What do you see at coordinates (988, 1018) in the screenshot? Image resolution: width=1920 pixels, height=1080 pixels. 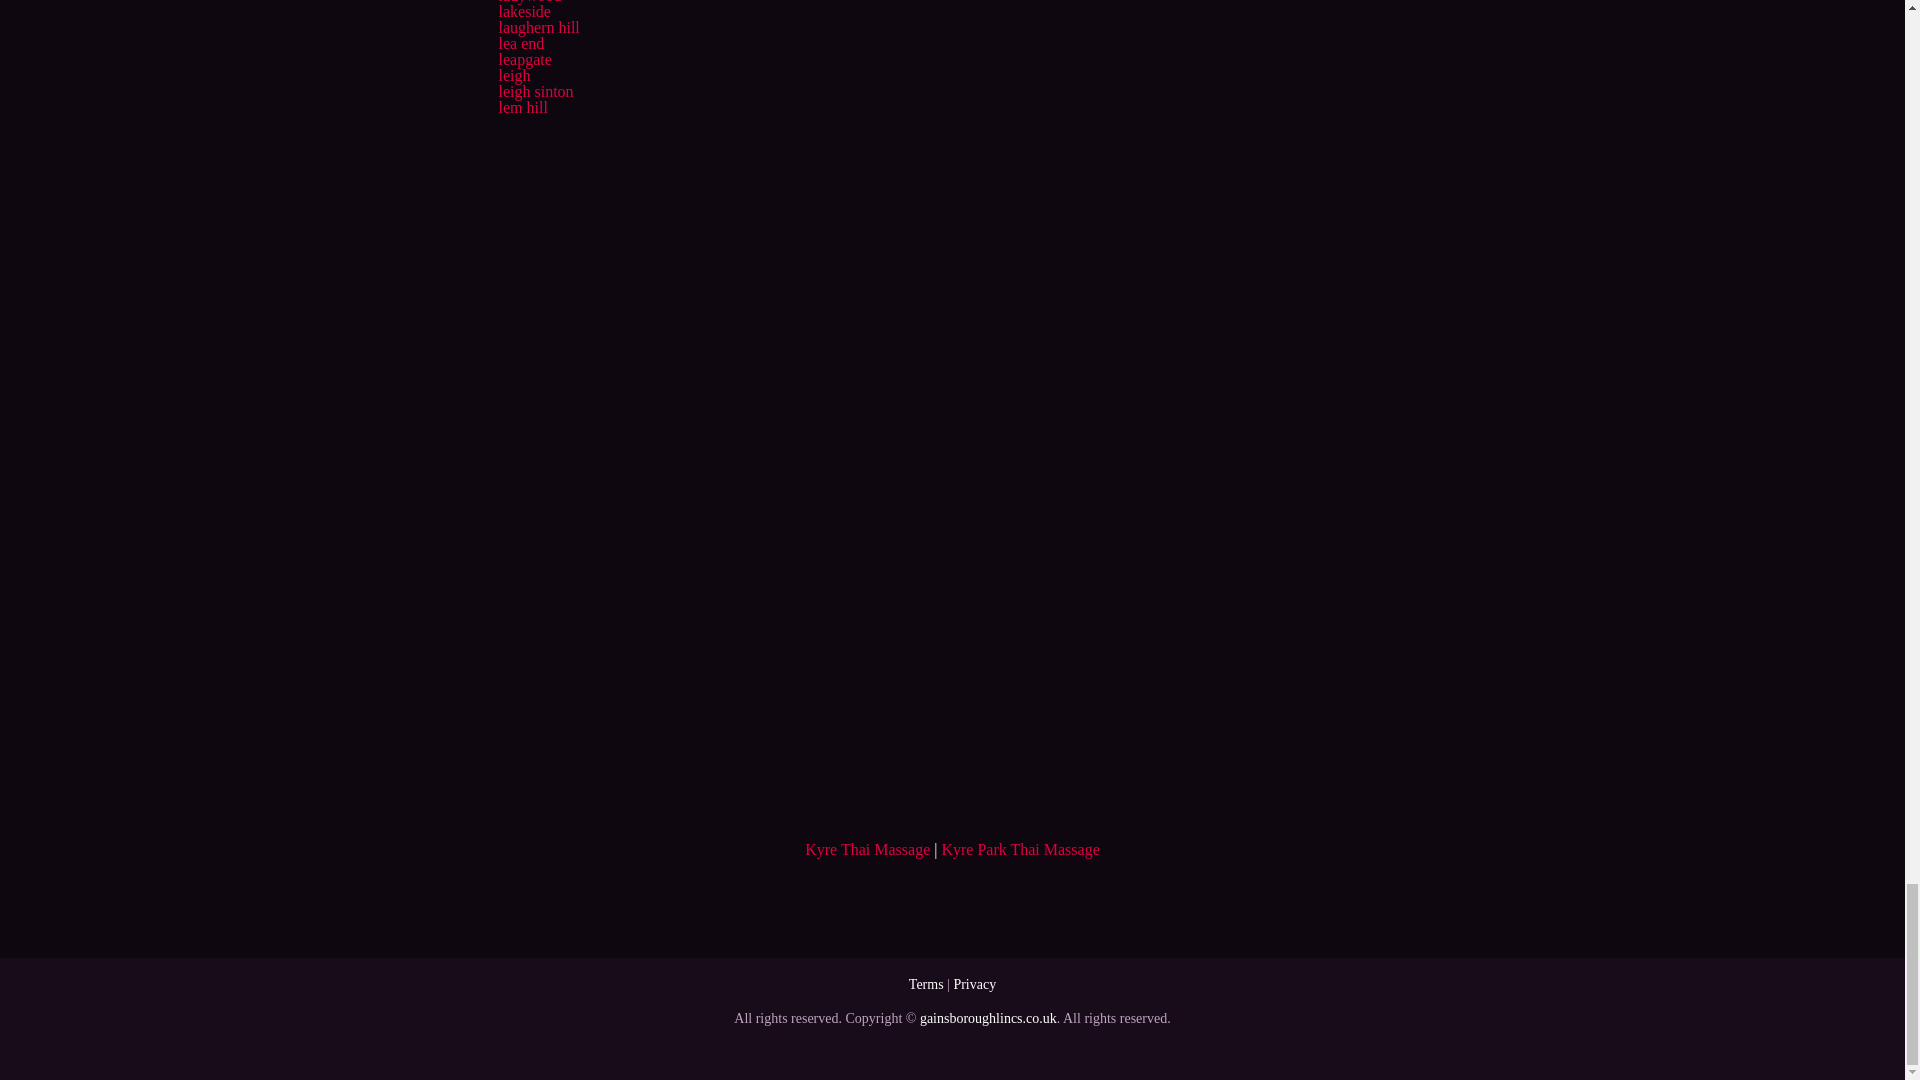 I see `gainsboroughlincs.co.uk` at bounding box center [988, 1018].